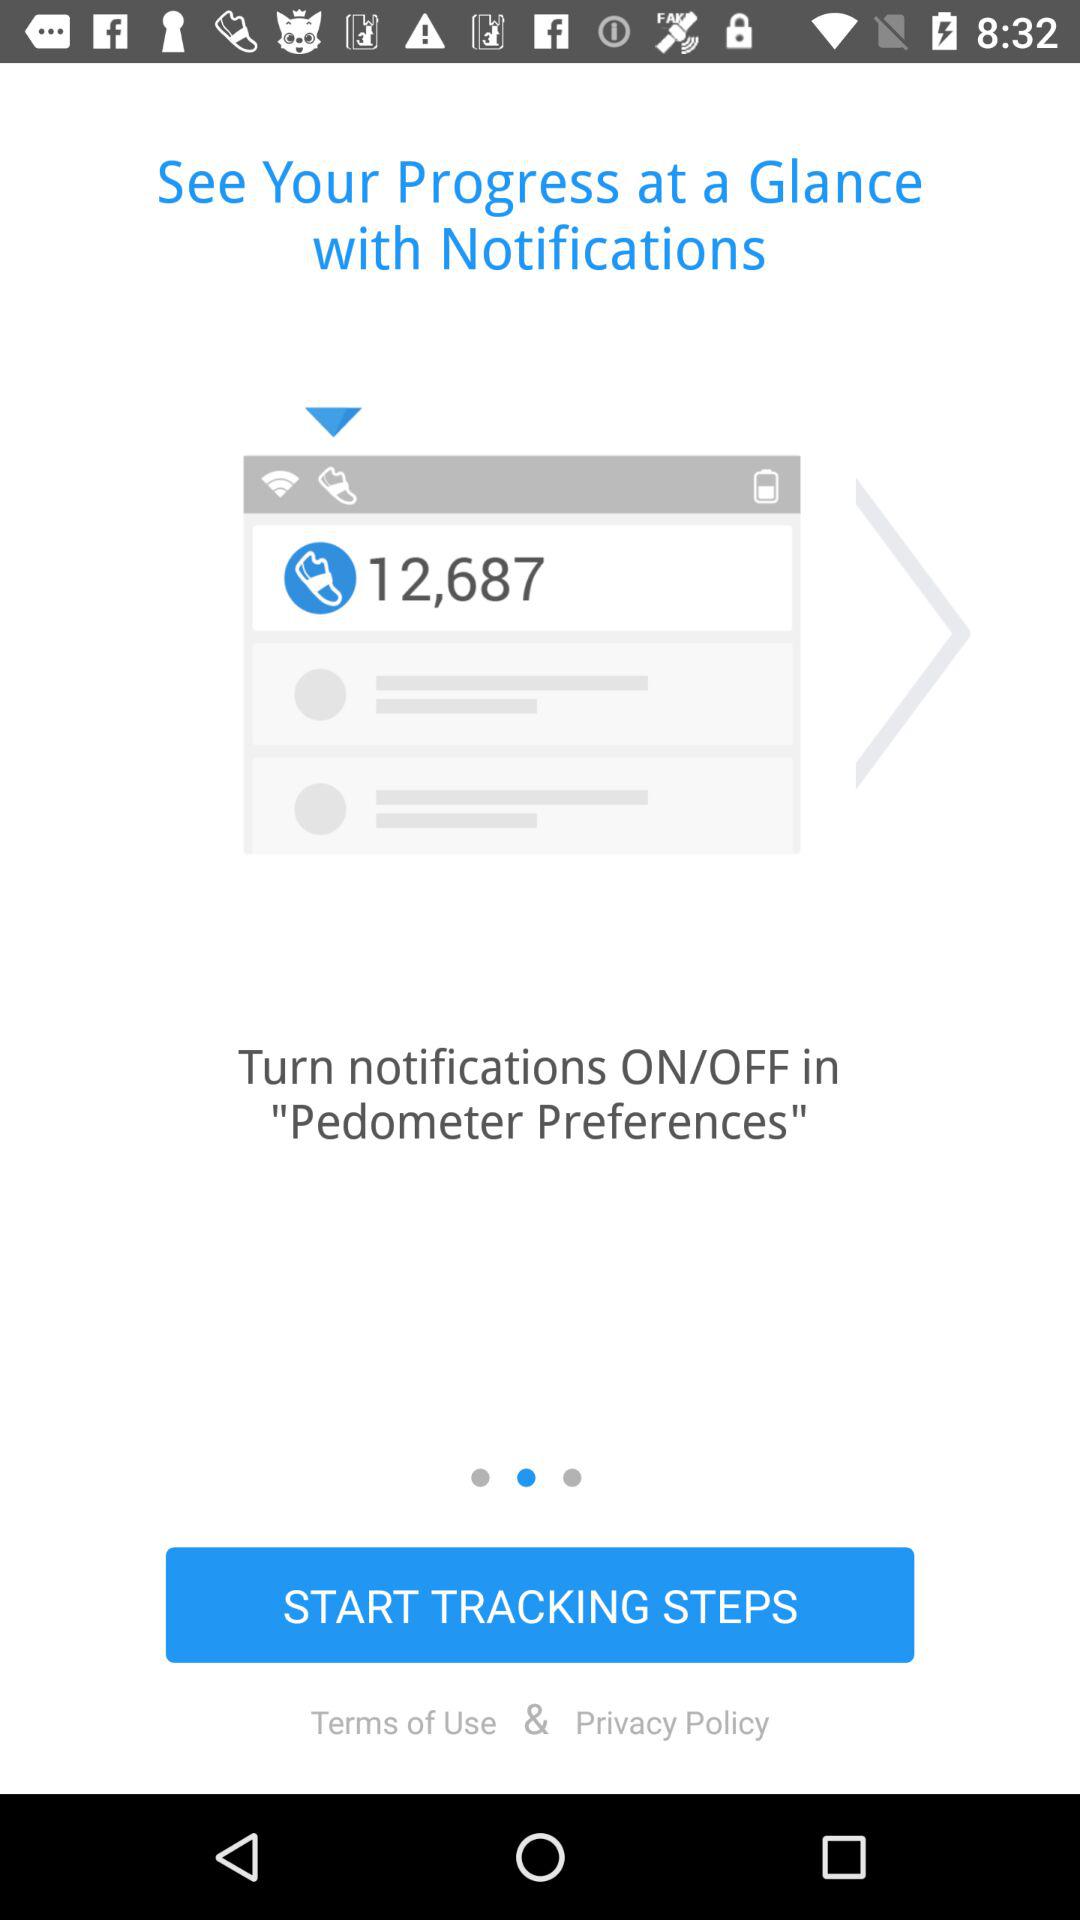 The width and height of the screenshot is (1080, 1920). I want to click on press the icon next to the & icon, so click(672, 1721).